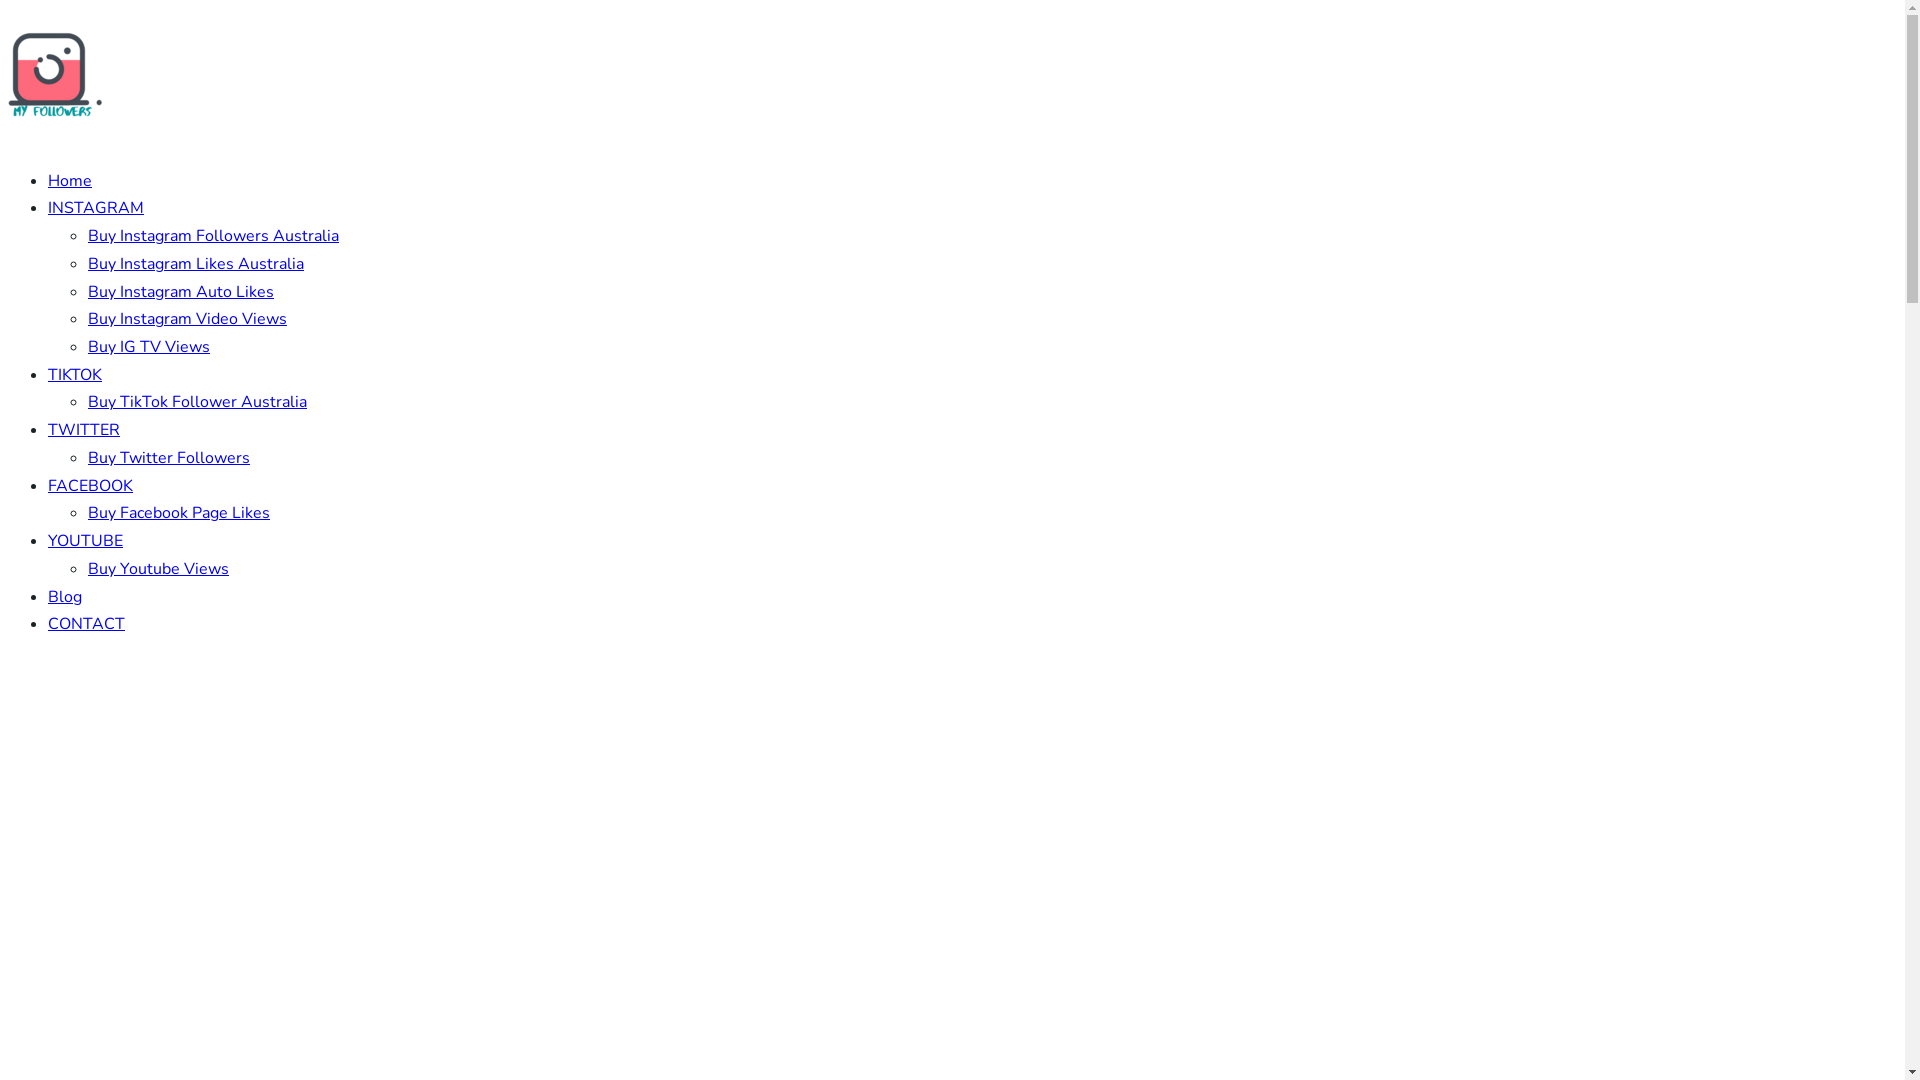  I want to click on Buy Youtube Views, so click(158, 569).